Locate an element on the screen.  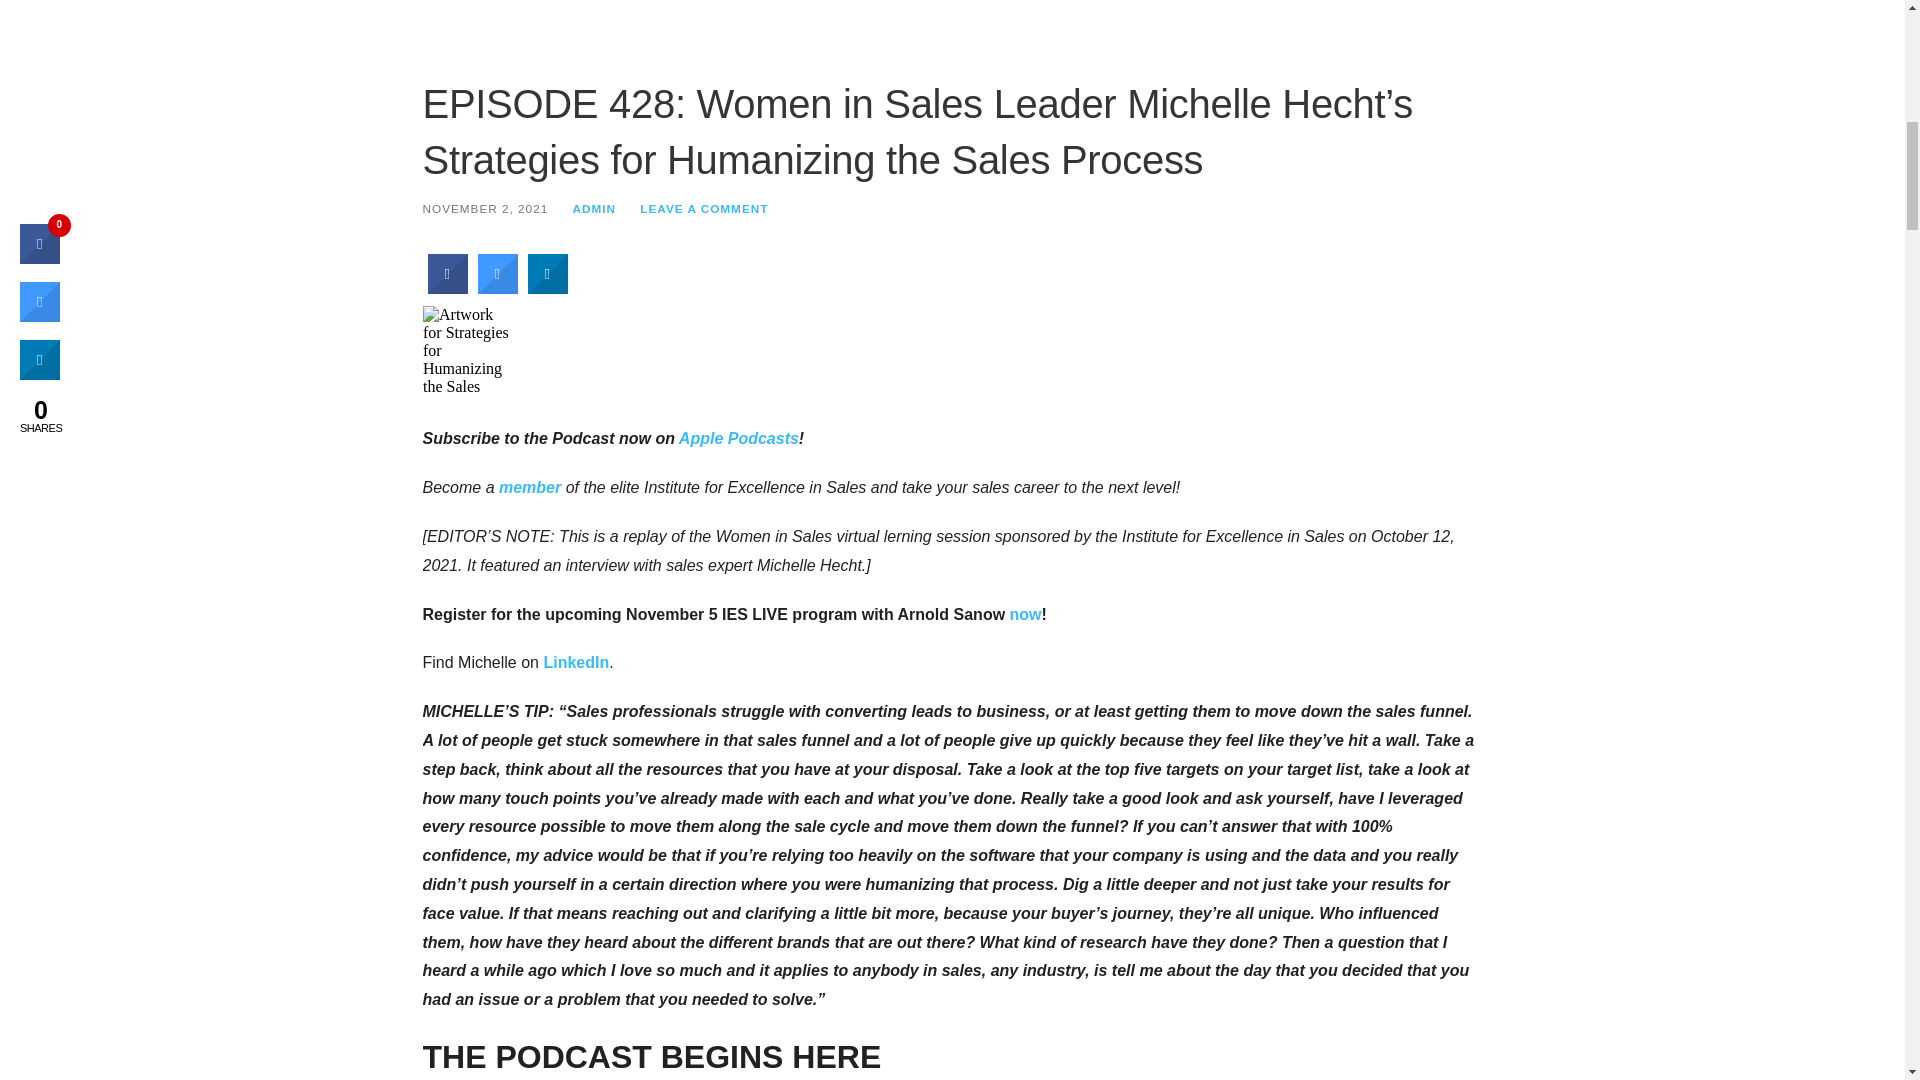
Apple Podcasts is located at coordinates (738, 438).